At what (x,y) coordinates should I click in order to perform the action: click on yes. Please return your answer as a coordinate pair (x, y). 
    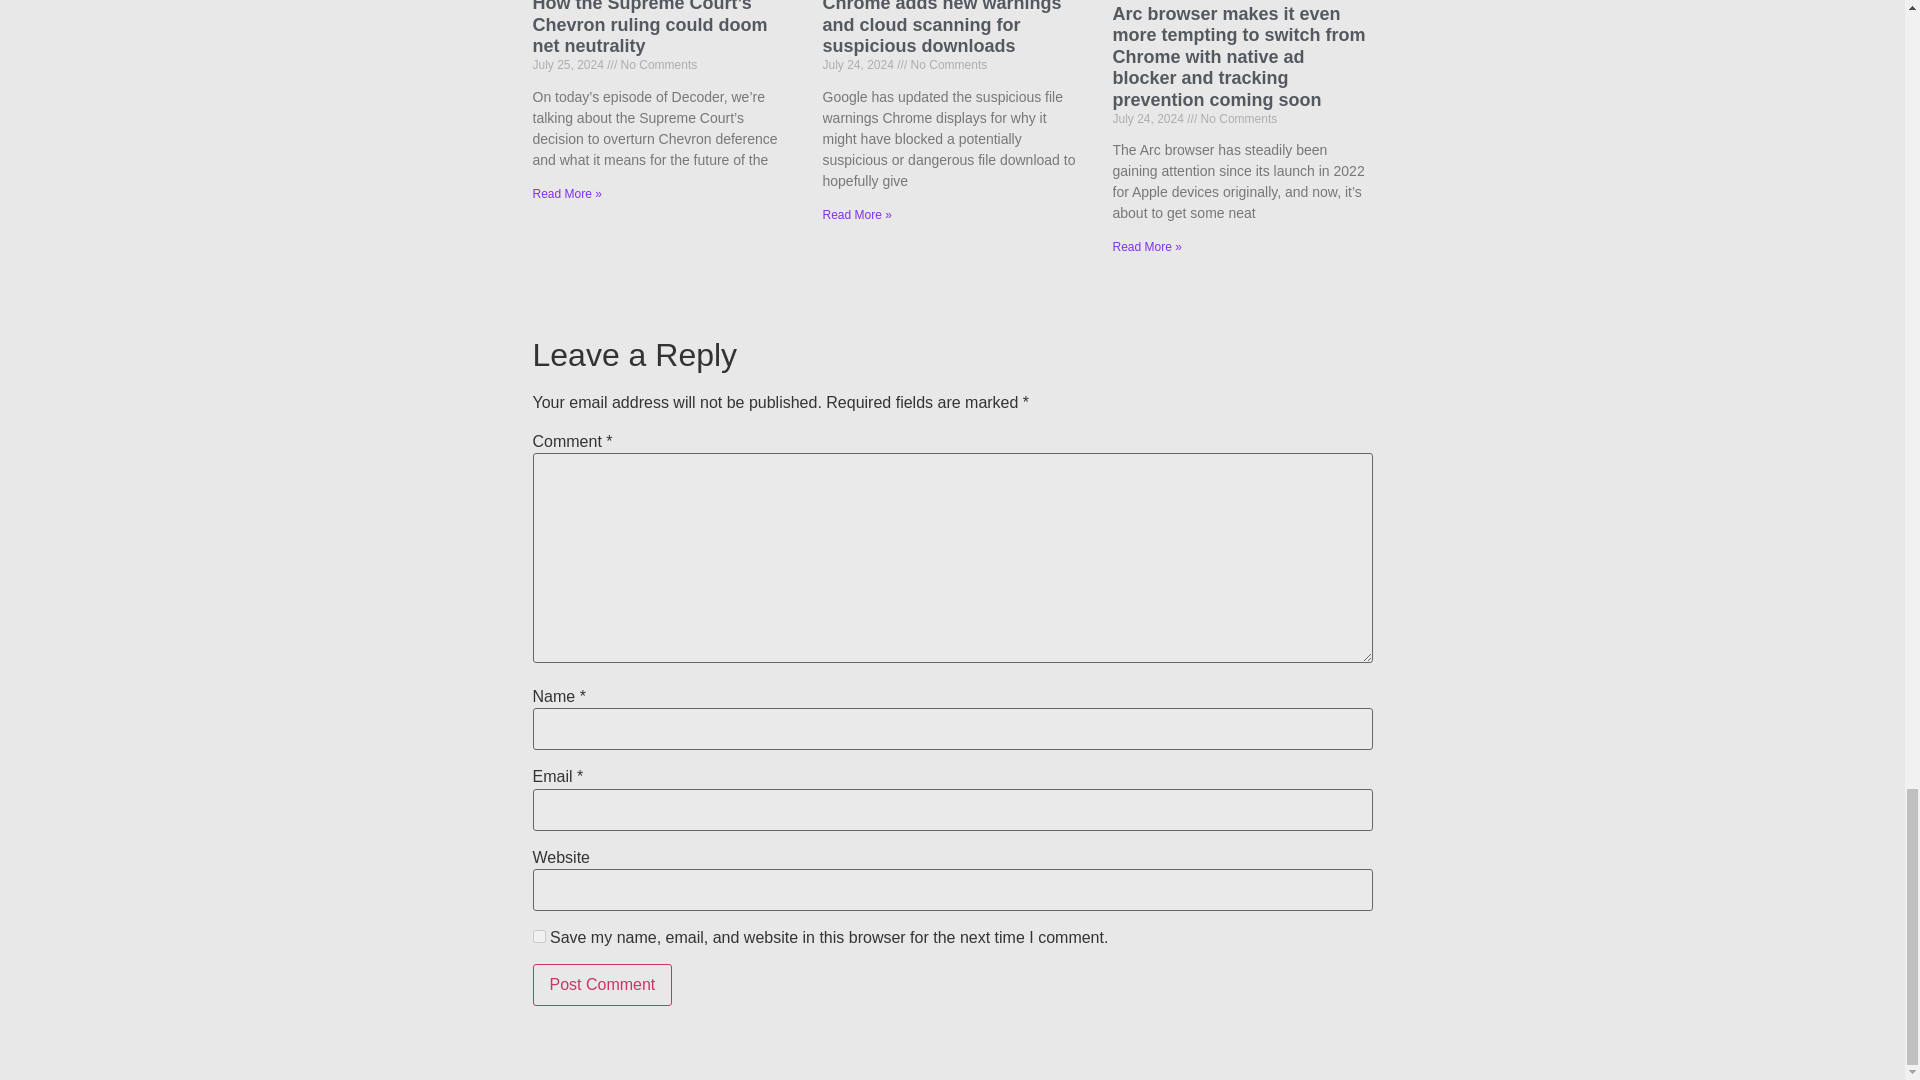
    Looking at the image, I should click on (538, 934).